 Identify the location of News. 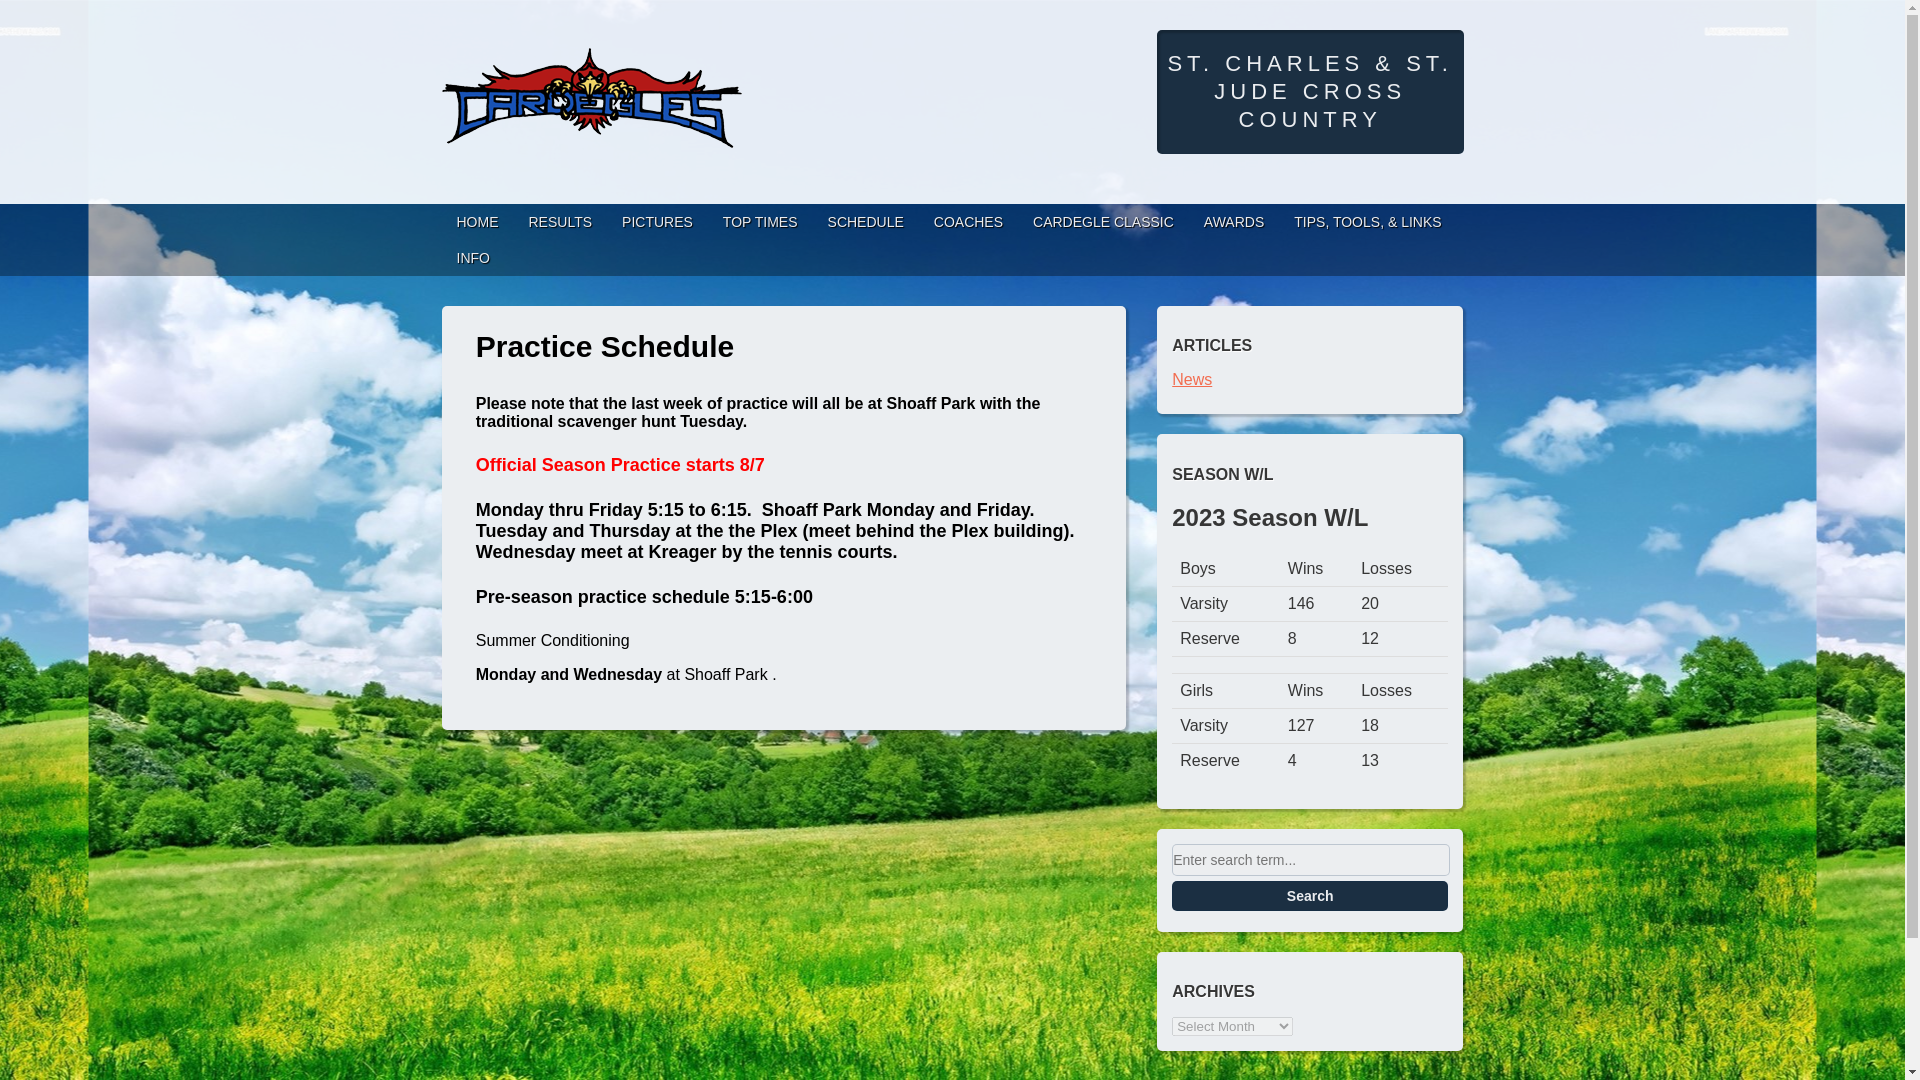
(1191, 379).